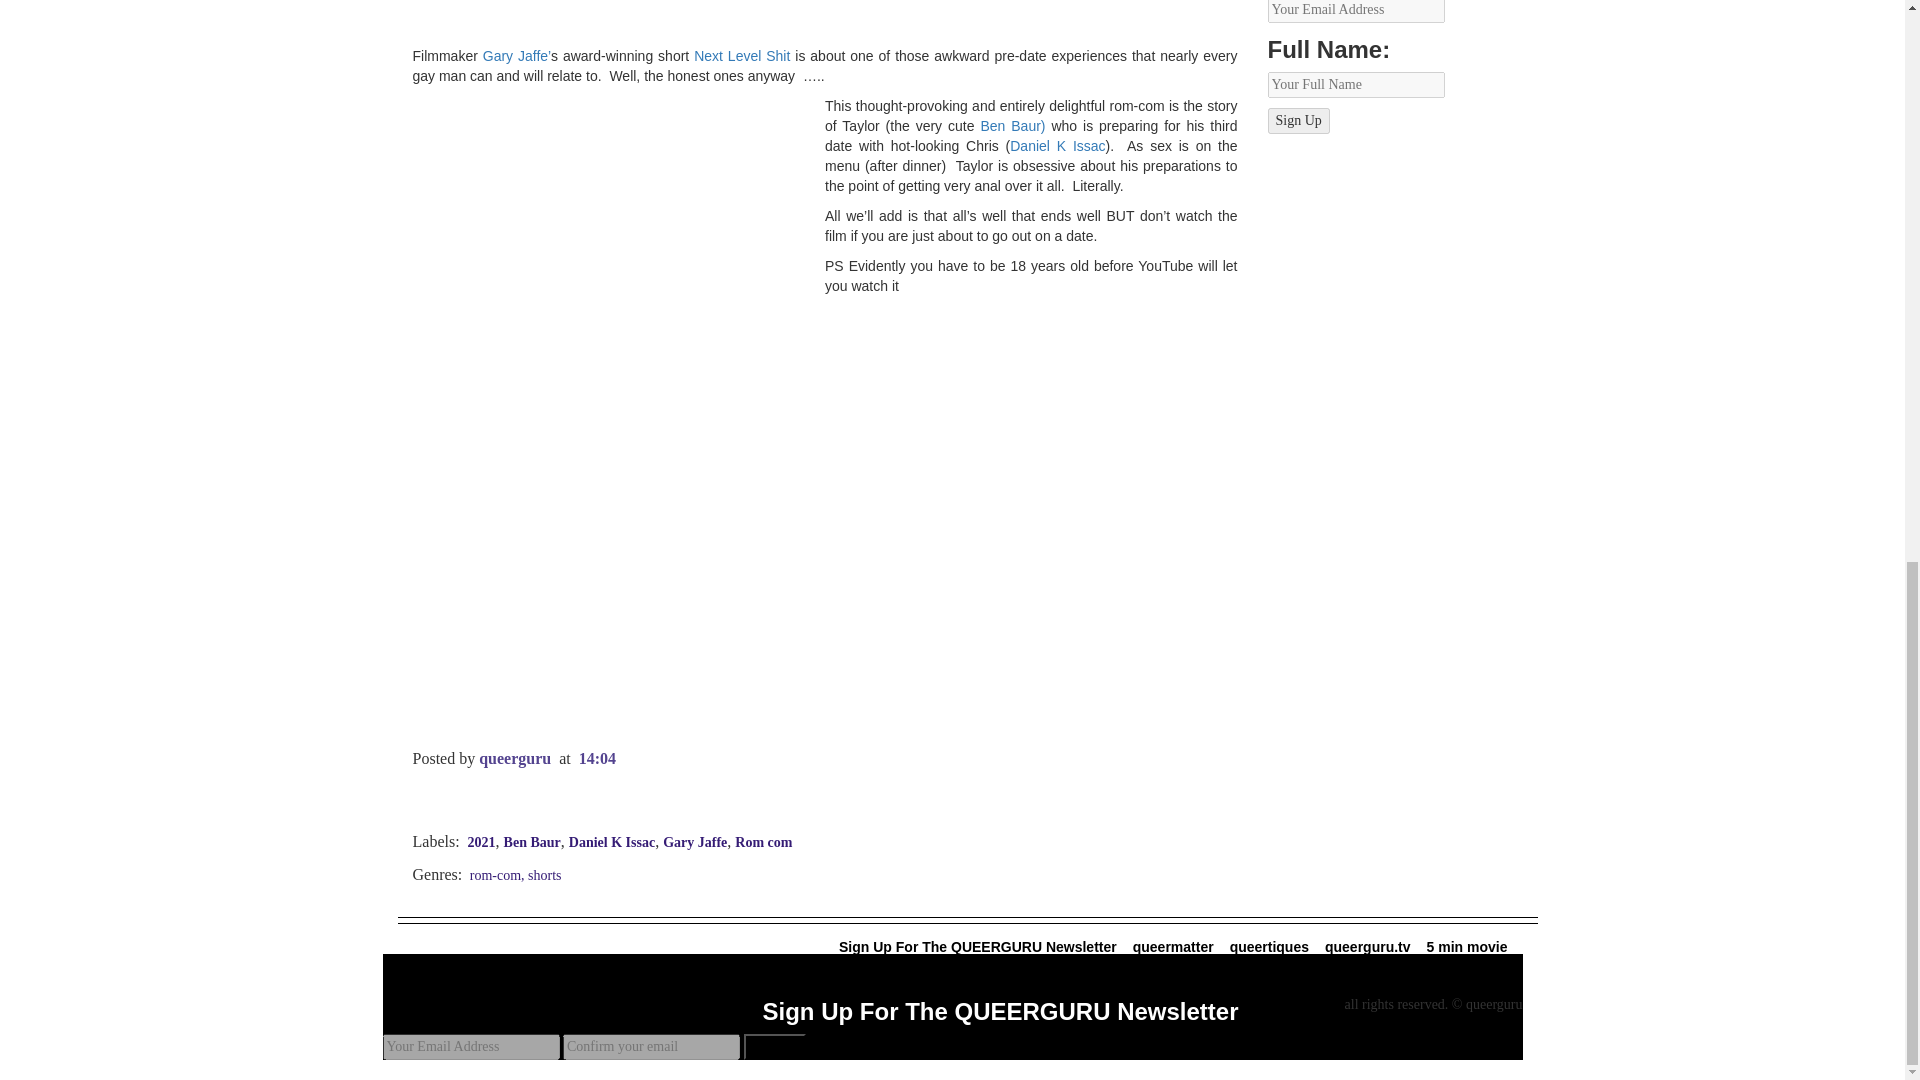 The image size is (1920, 1080). I want to click on 2021, so click(482, 842).